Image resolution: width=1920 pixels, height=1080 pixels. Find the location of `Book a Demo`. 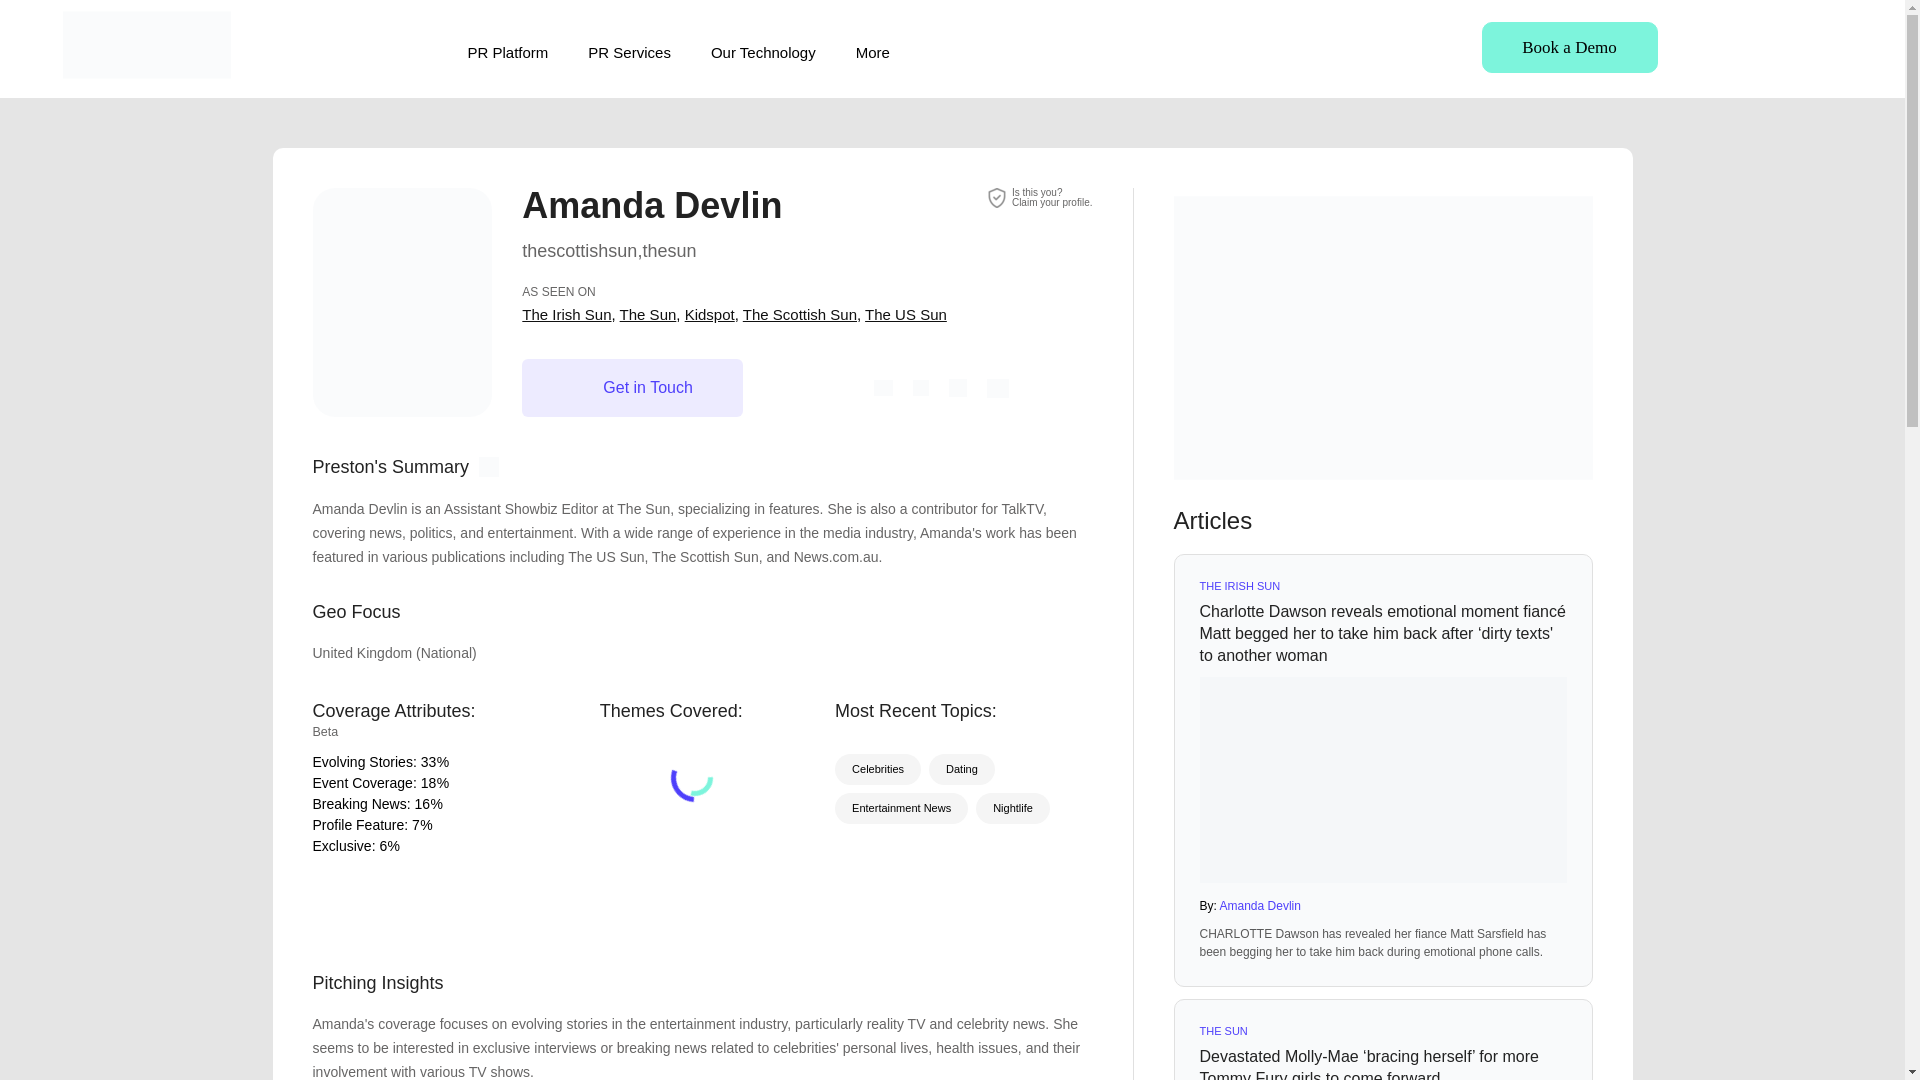

Book a Demo is located at coordinates (1570, 47).